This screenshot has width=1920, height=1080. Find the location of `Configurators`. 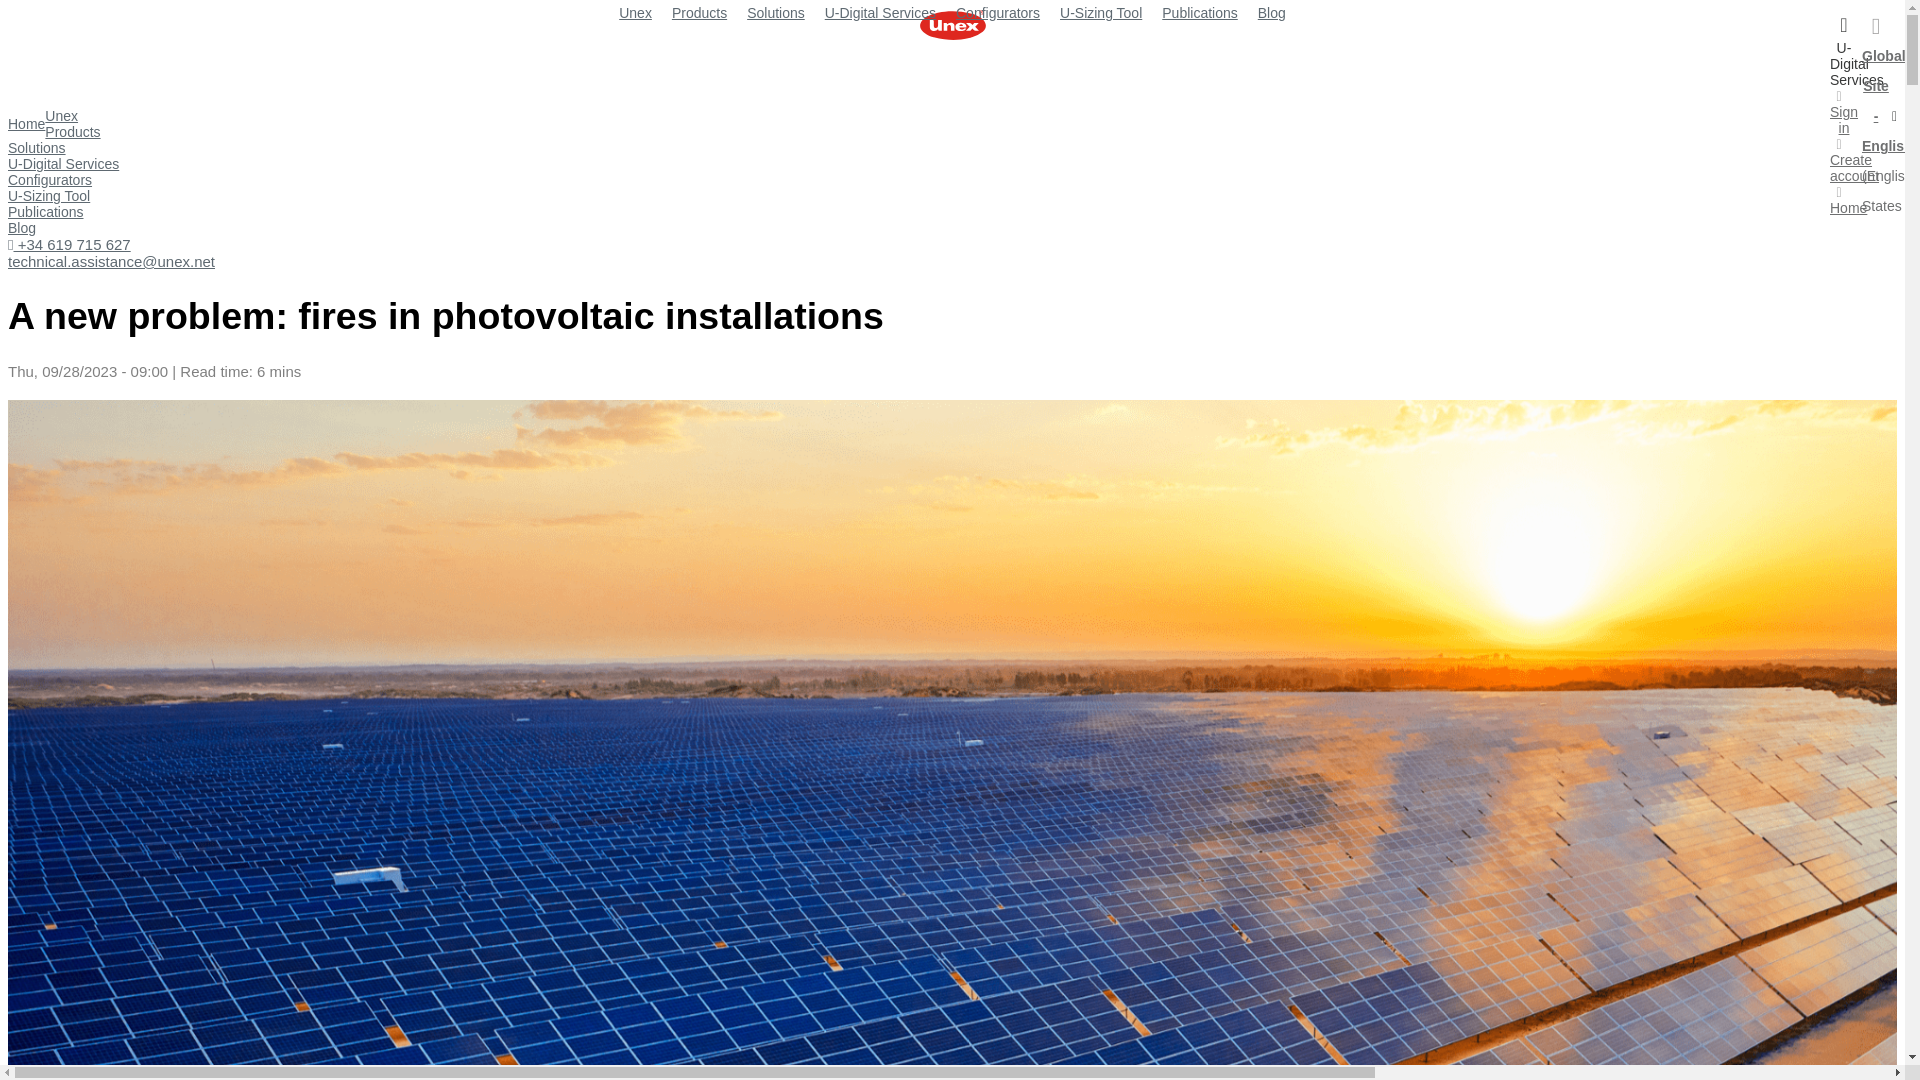

Configurators is located at coordinates (50, 179).